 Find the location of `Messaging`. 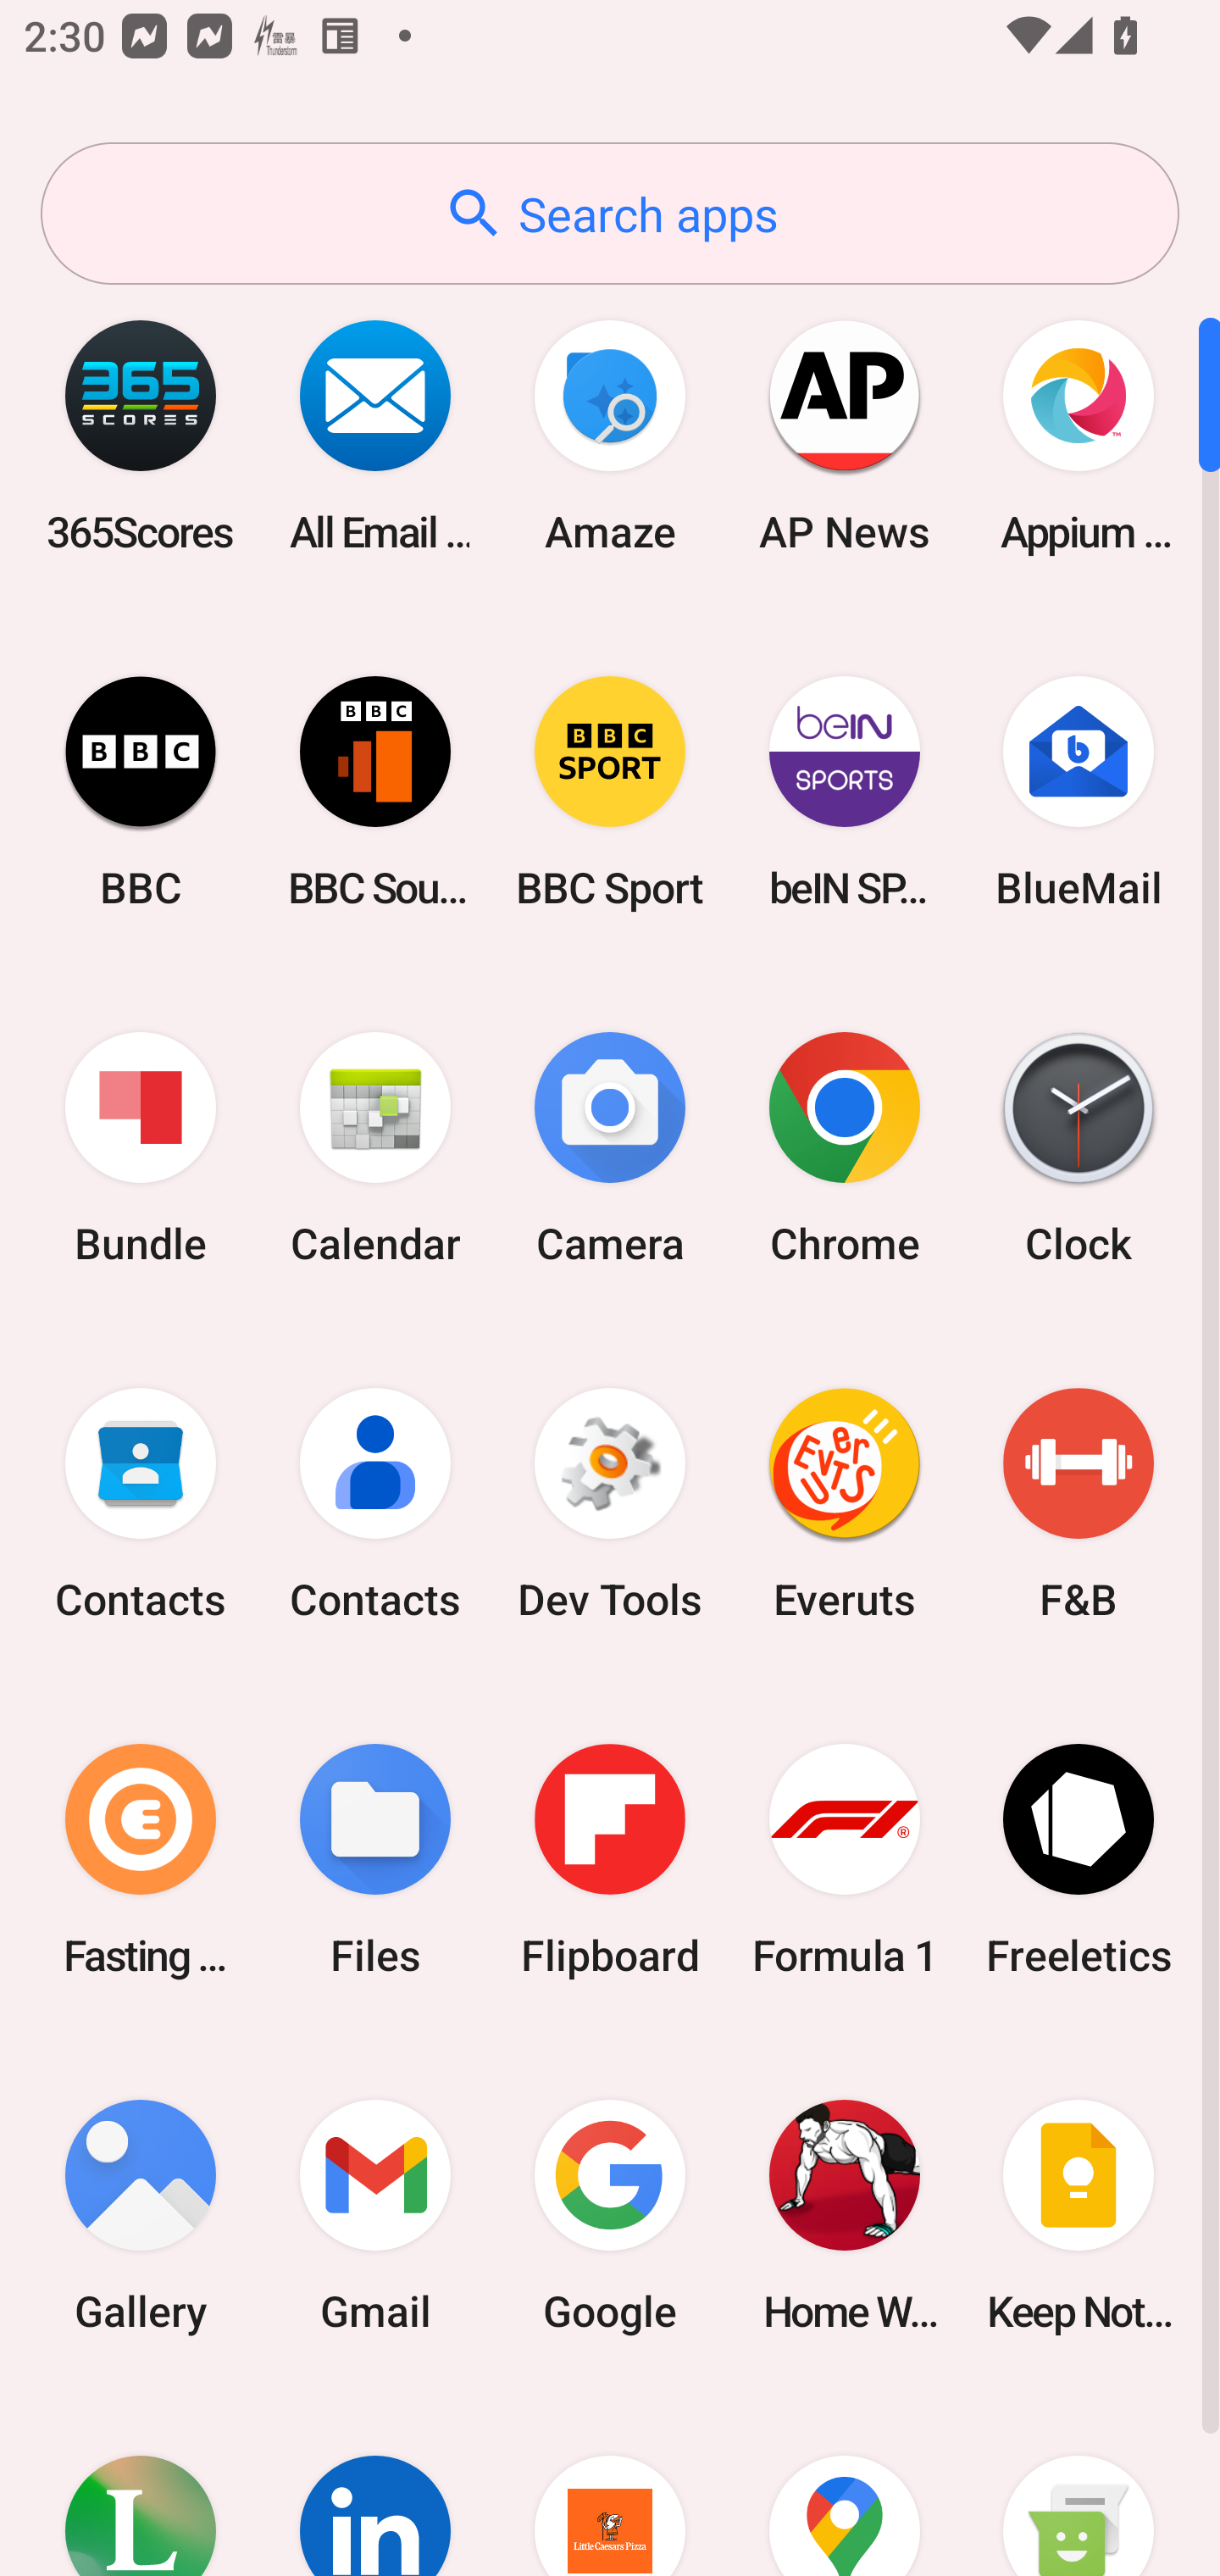

Messaging is located at coordinates (1079, 2484).